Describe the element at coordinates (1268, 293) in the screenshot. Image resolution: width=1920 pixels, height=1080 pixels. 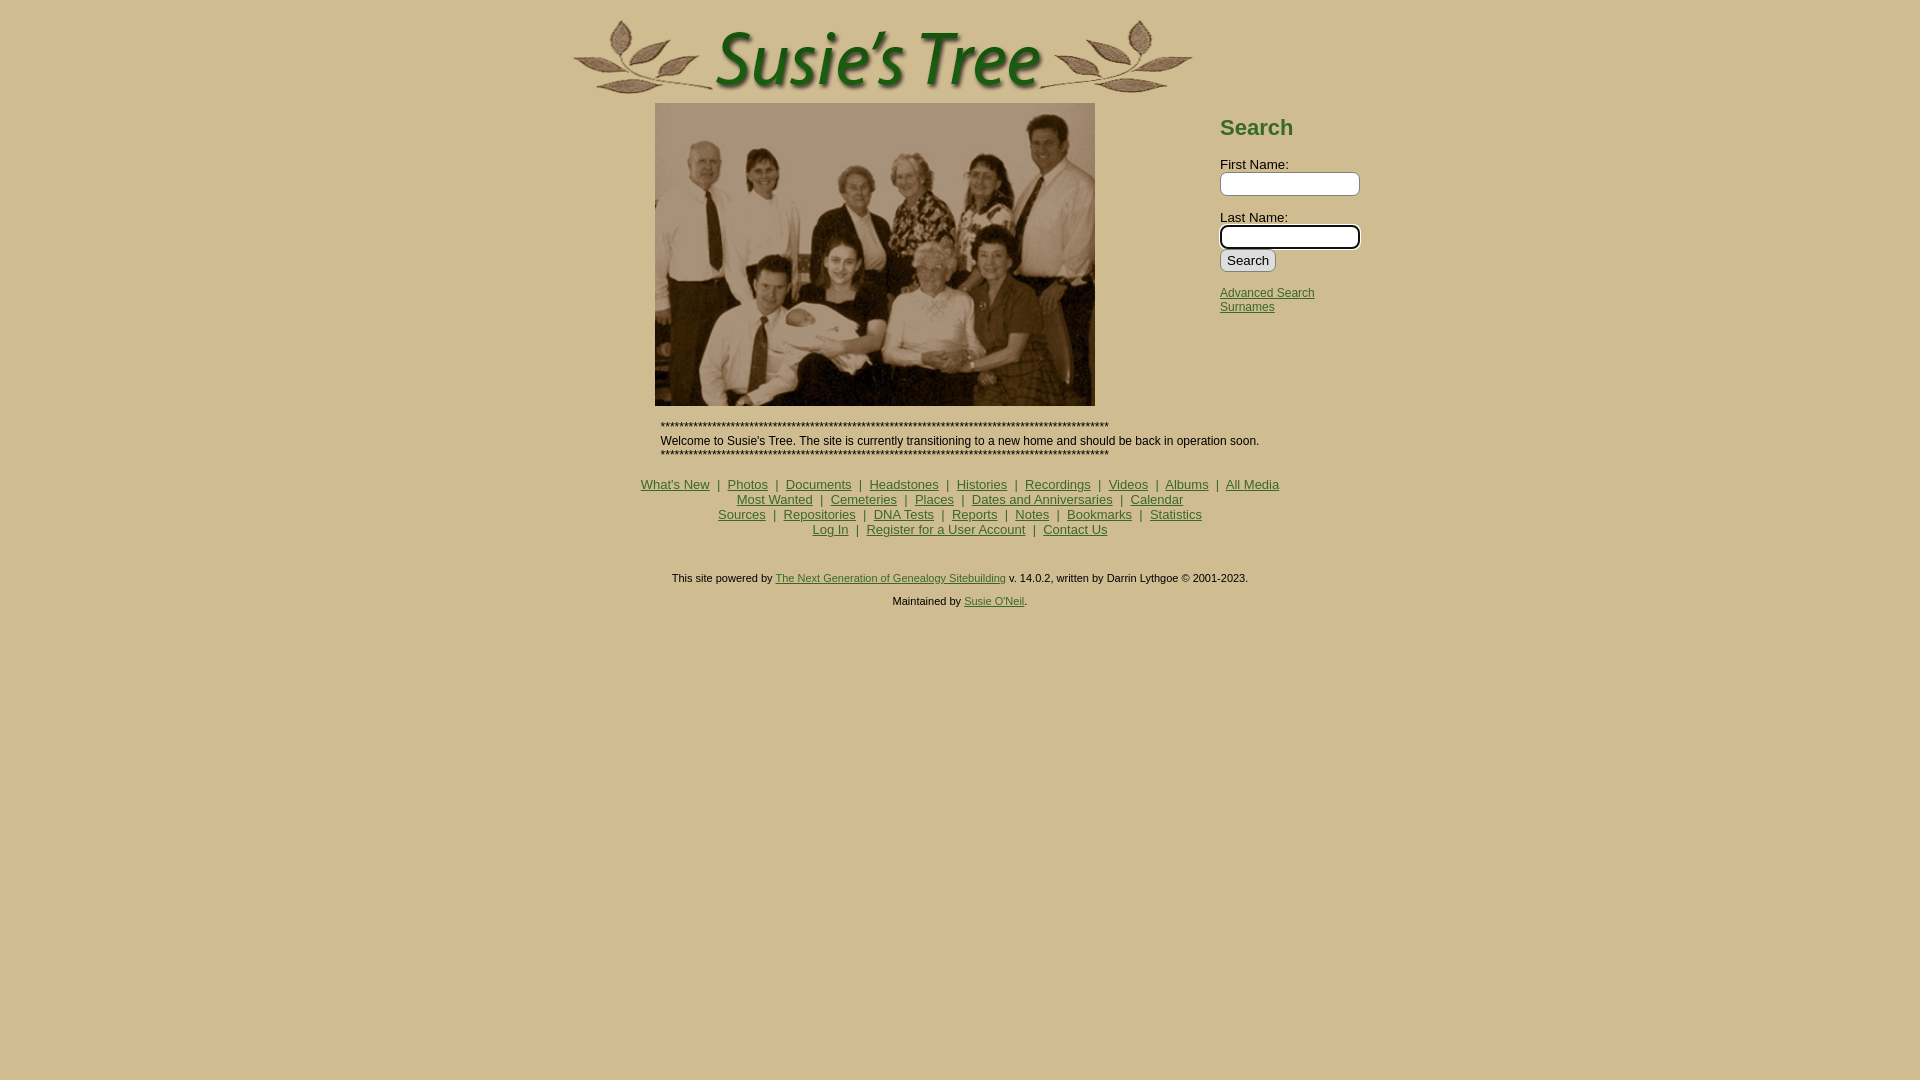
I see `Advanced Search` at that location.